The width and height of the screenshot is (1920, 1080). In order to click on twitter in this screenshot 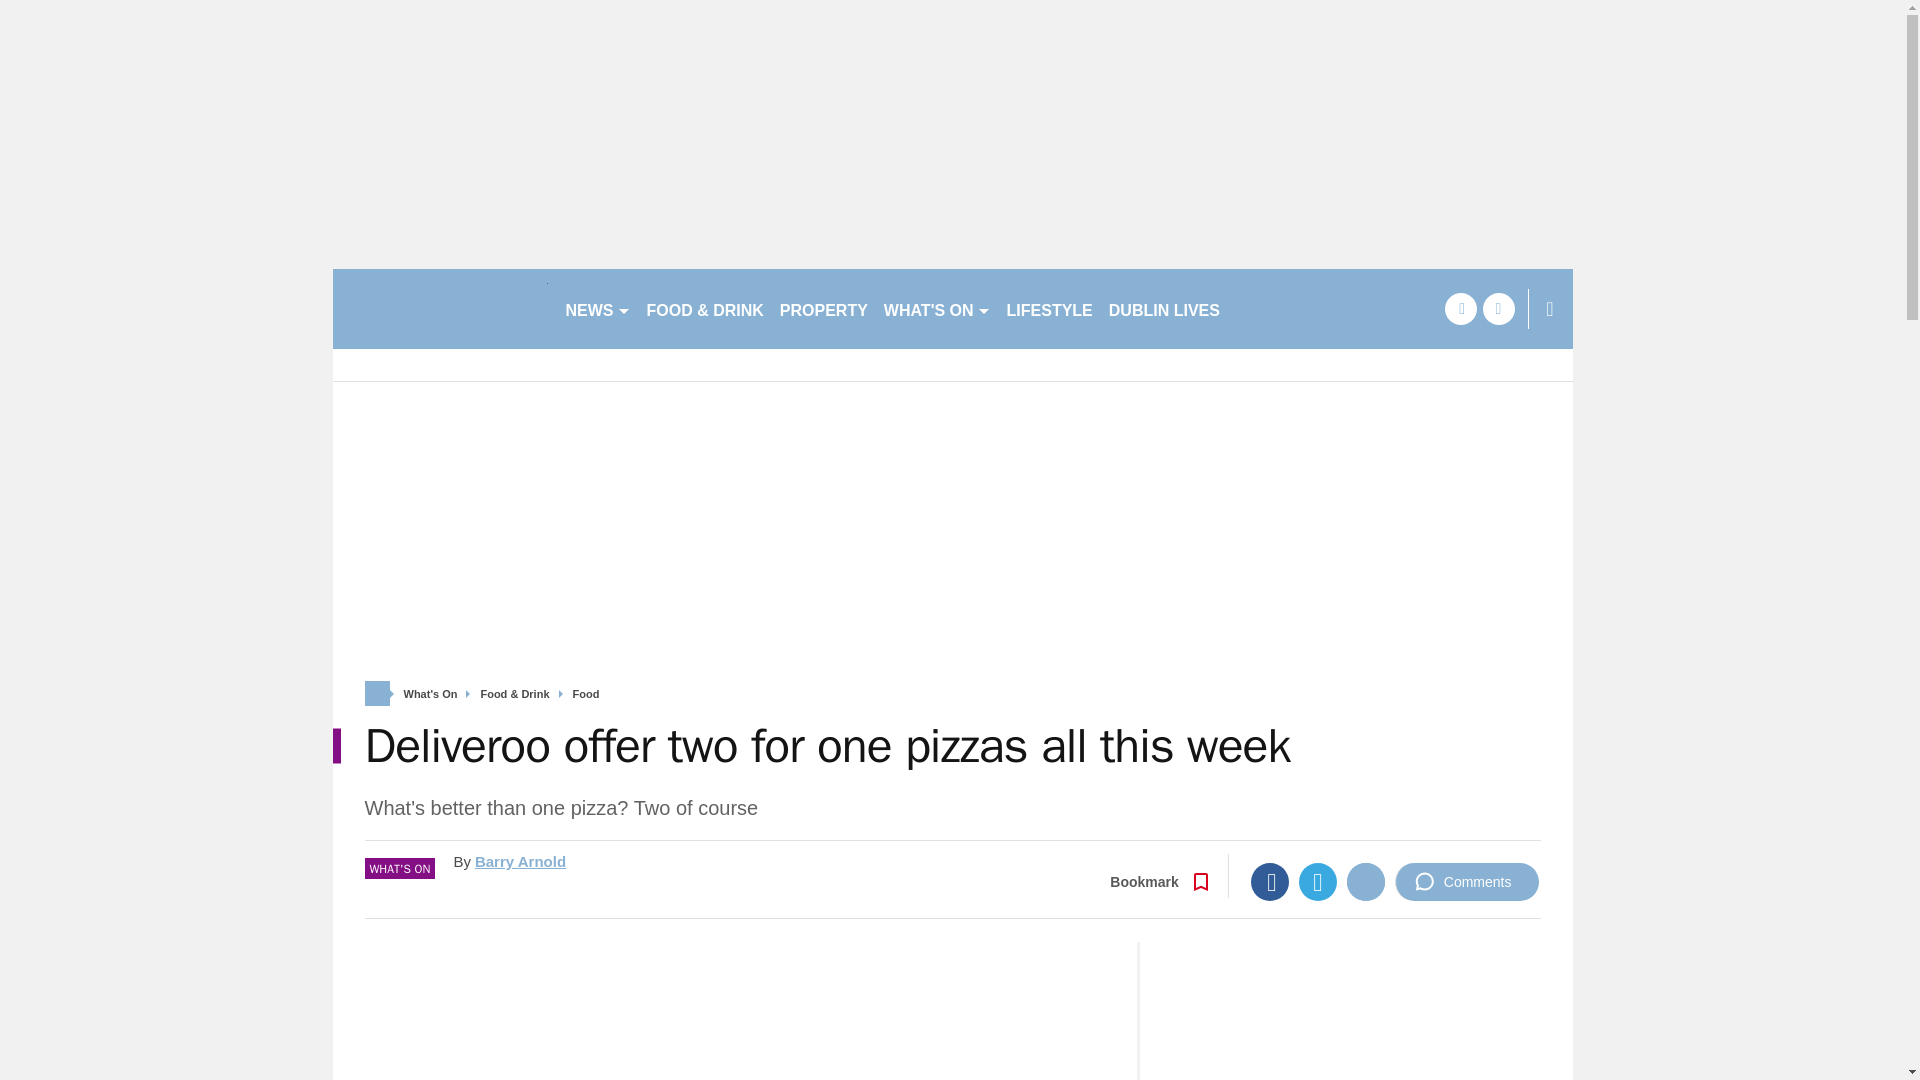, I will do `click(1498, 308)`.